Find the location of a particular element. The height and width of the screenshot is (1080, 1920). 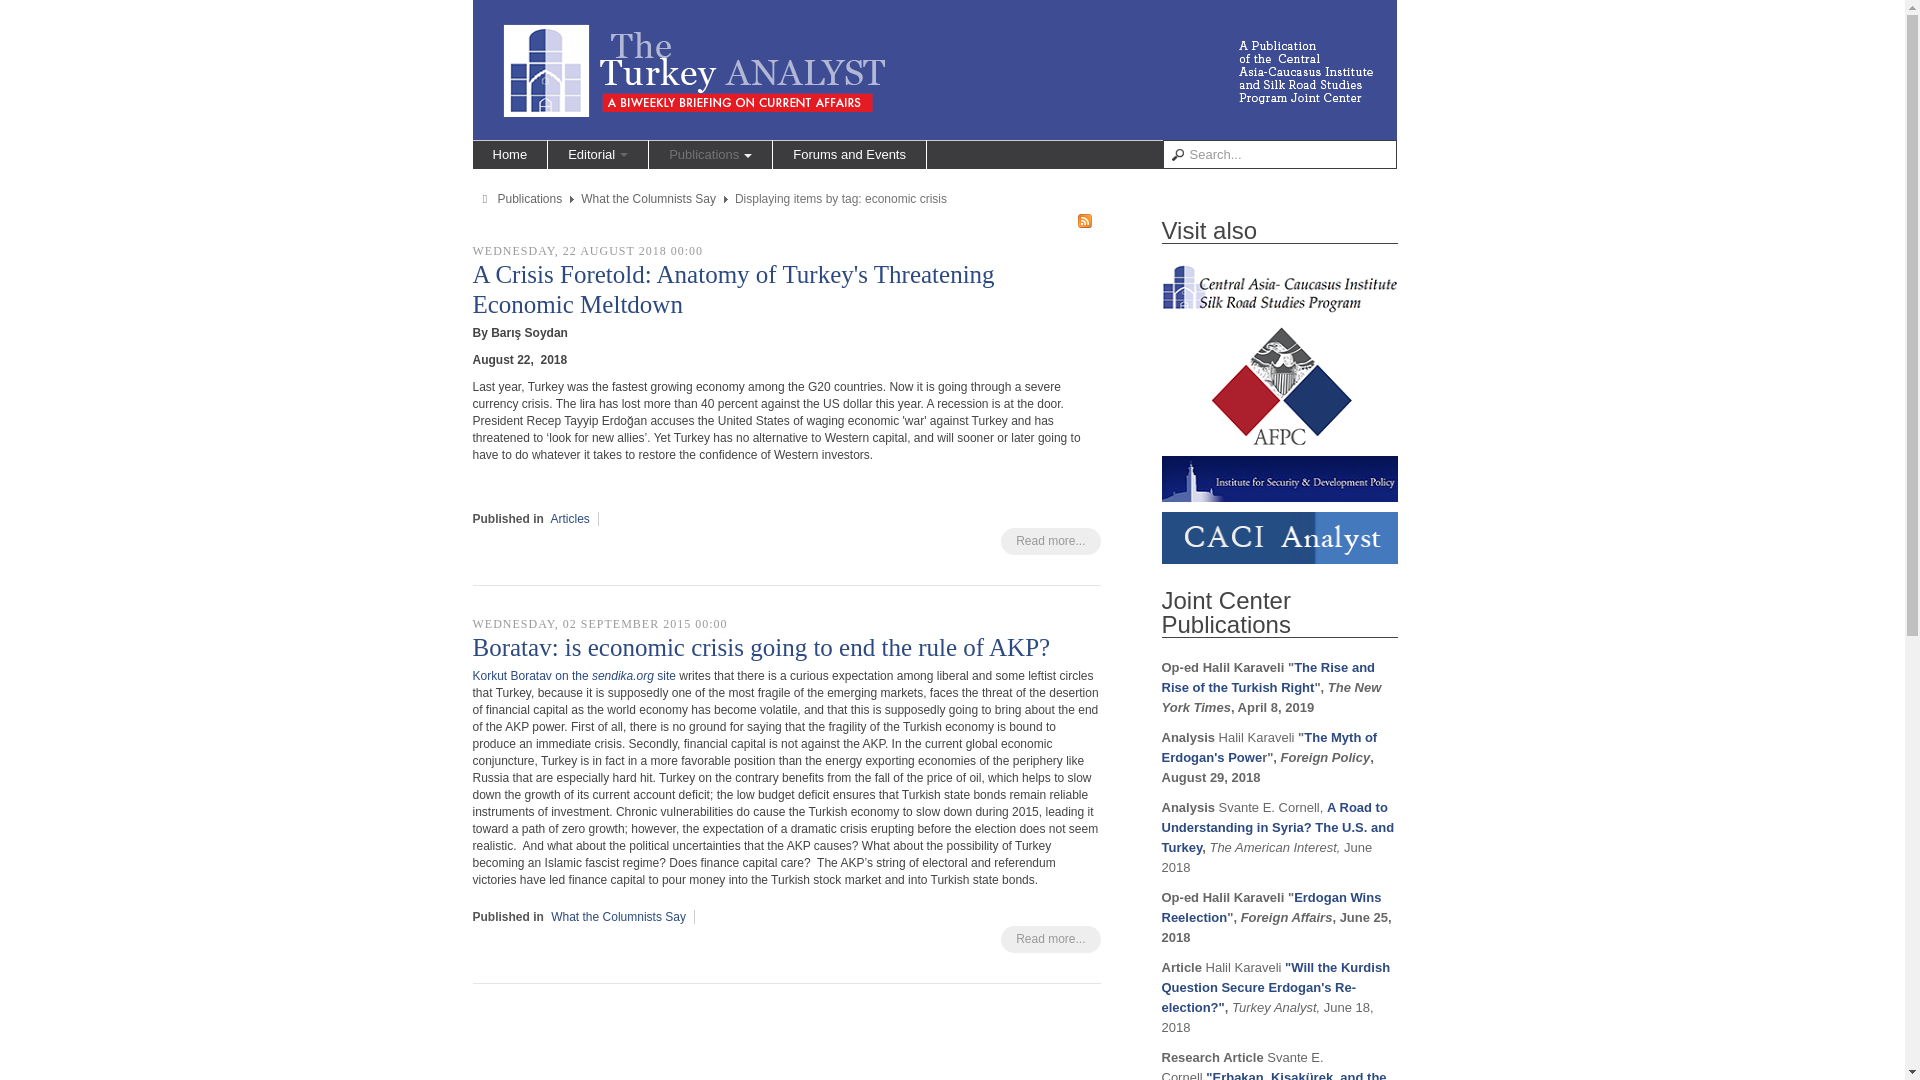

The Myth of Erdogan's Powe is located at coordinates (1270, 747).